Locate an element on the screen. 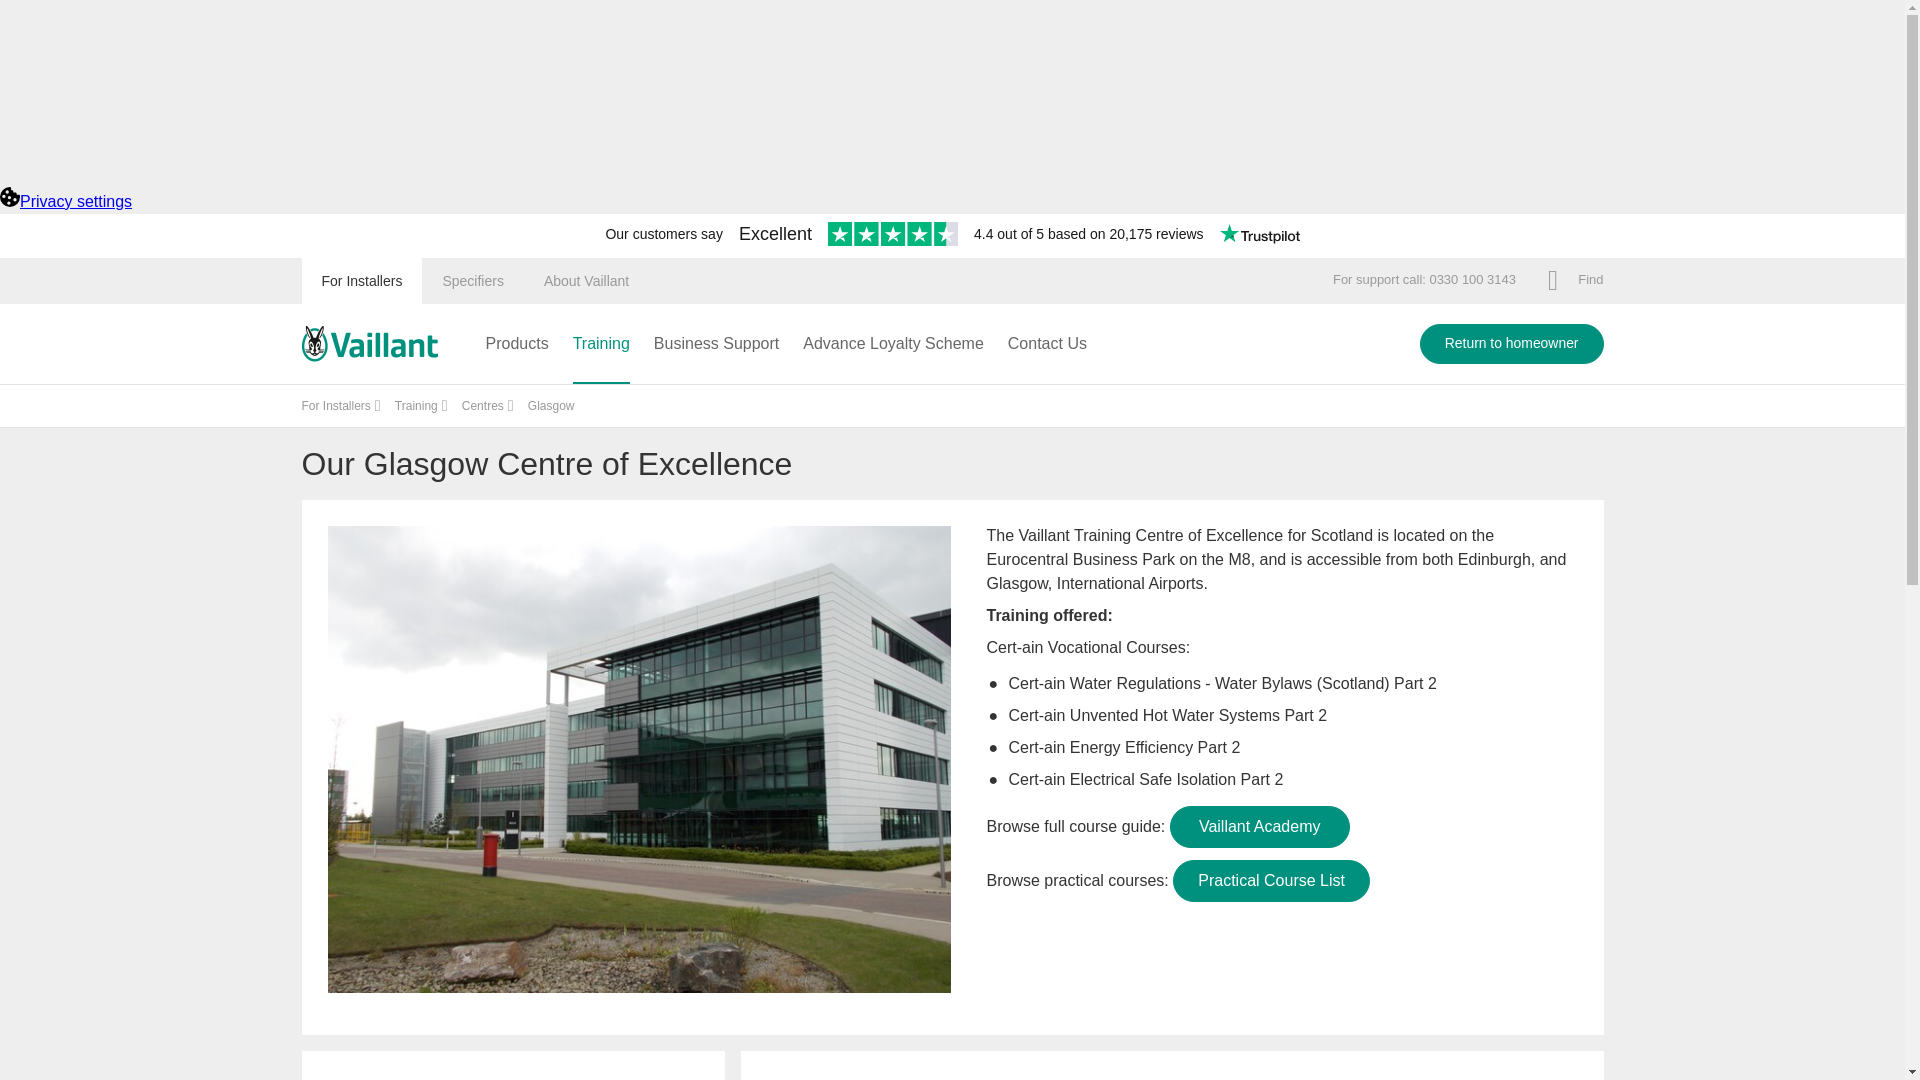 The width and height of the screenshot is (1920, 1080). Specifiers is located at coordinates (472, 280).